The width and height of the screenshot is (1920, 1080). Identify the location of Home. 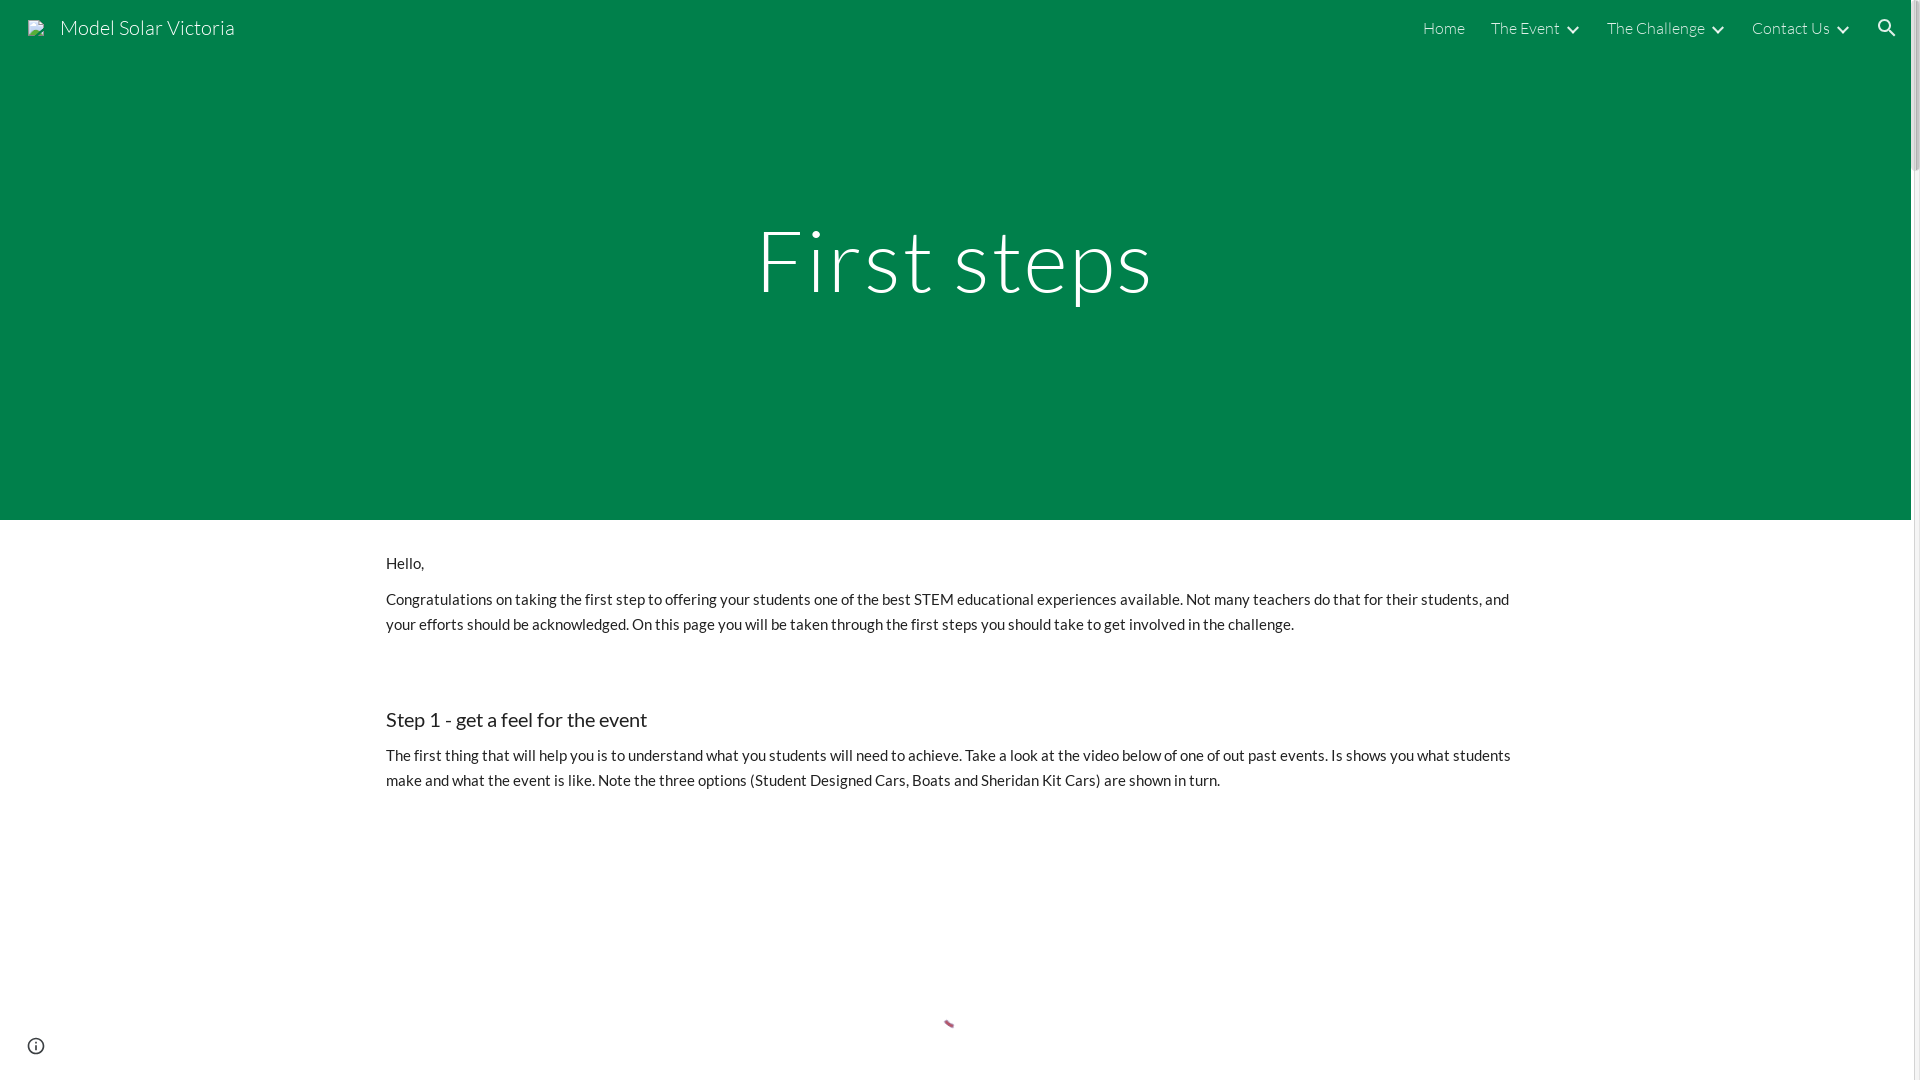
(1444, 28).